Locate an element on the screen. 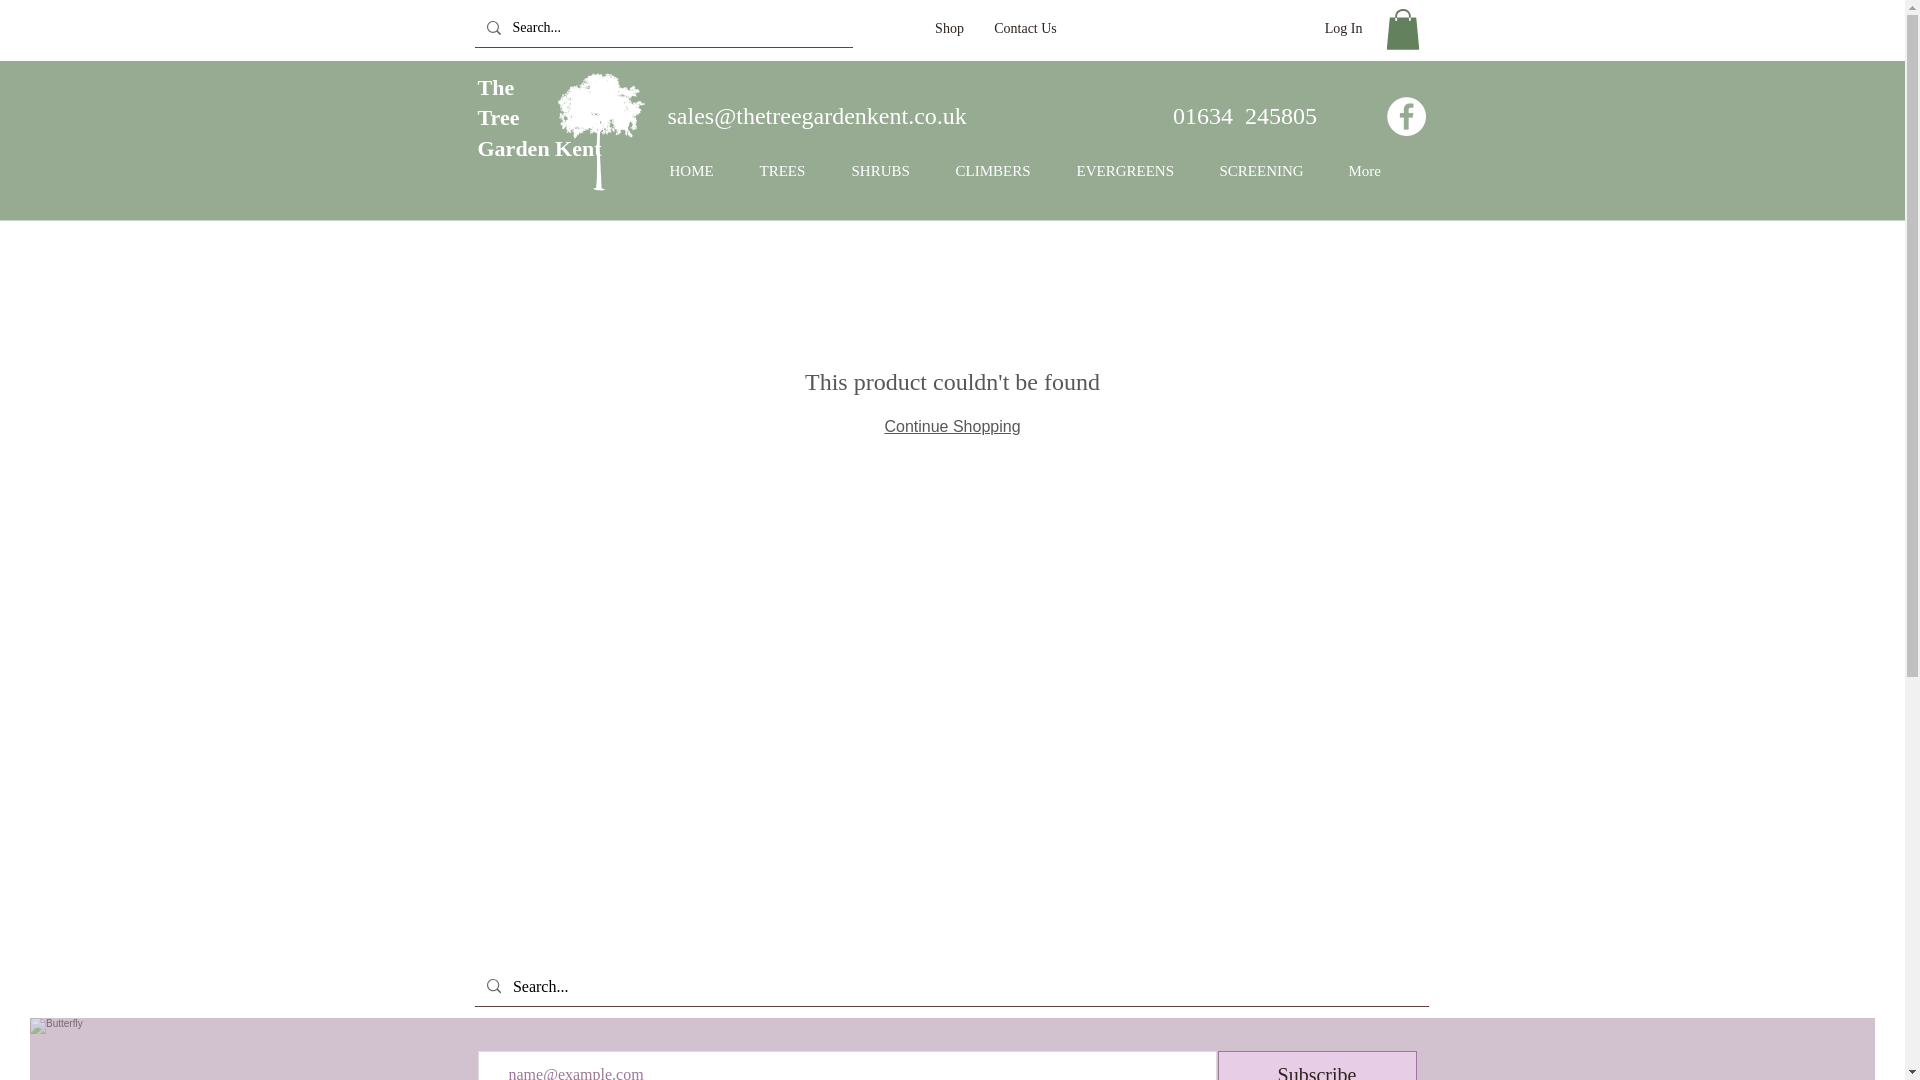  Contact Us is located at coordinates (1268, 172).